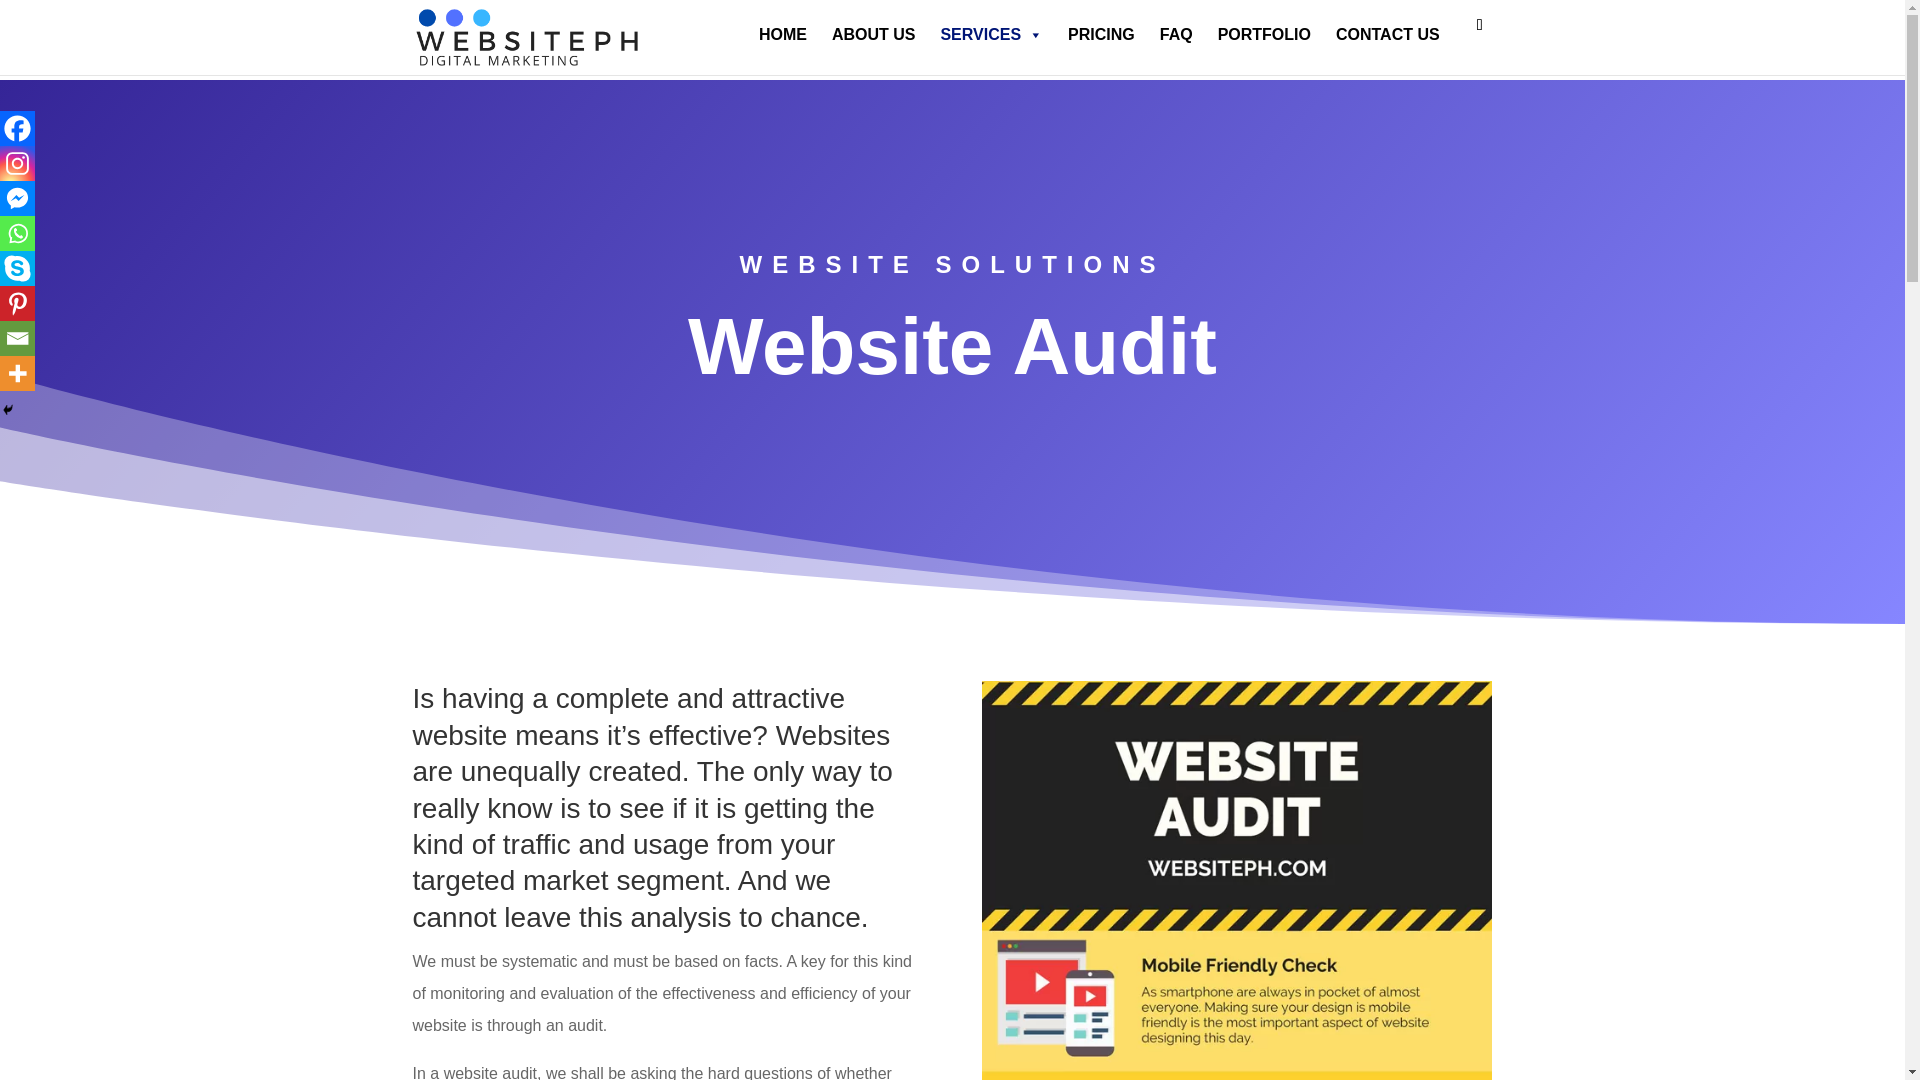  I want to click on PORTFOLIO, so click(1266, 35).